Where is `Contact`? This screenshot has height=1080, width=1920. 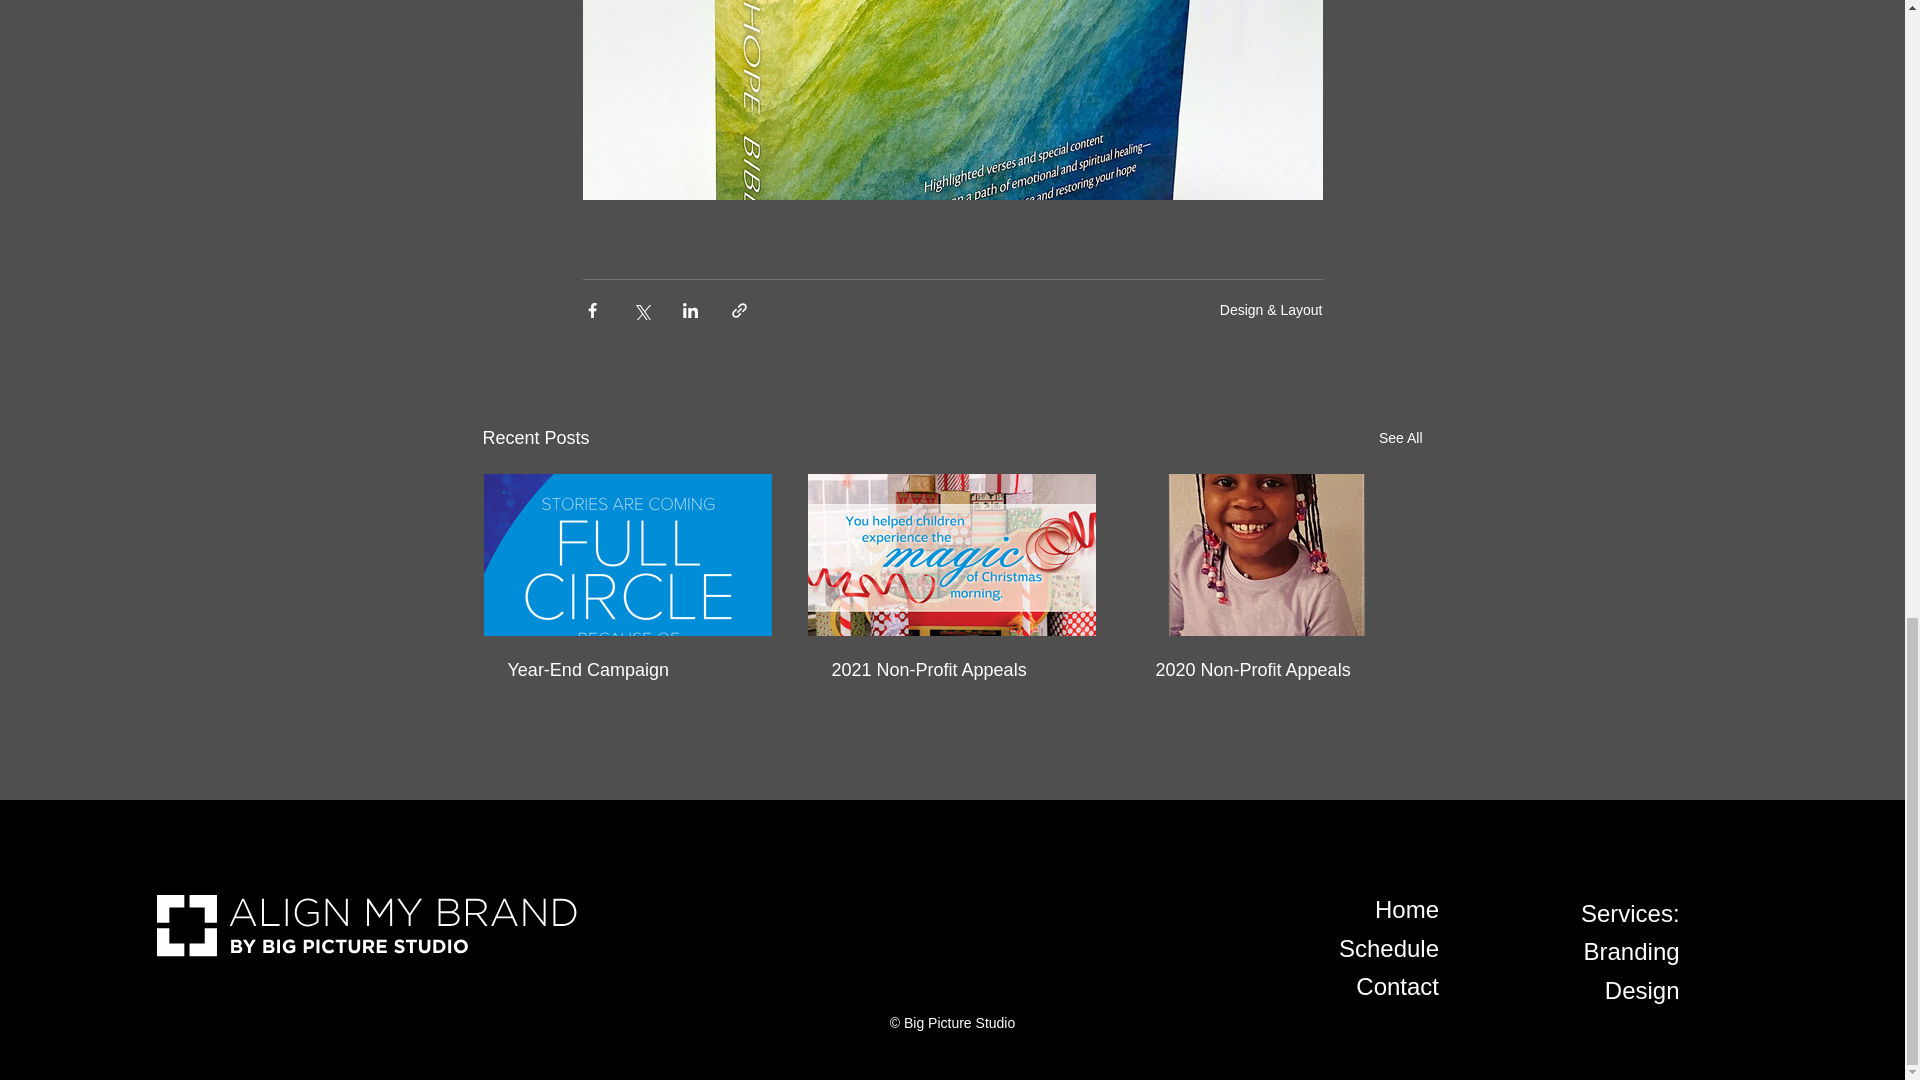 Contact is located at coordinates (1396, 986).